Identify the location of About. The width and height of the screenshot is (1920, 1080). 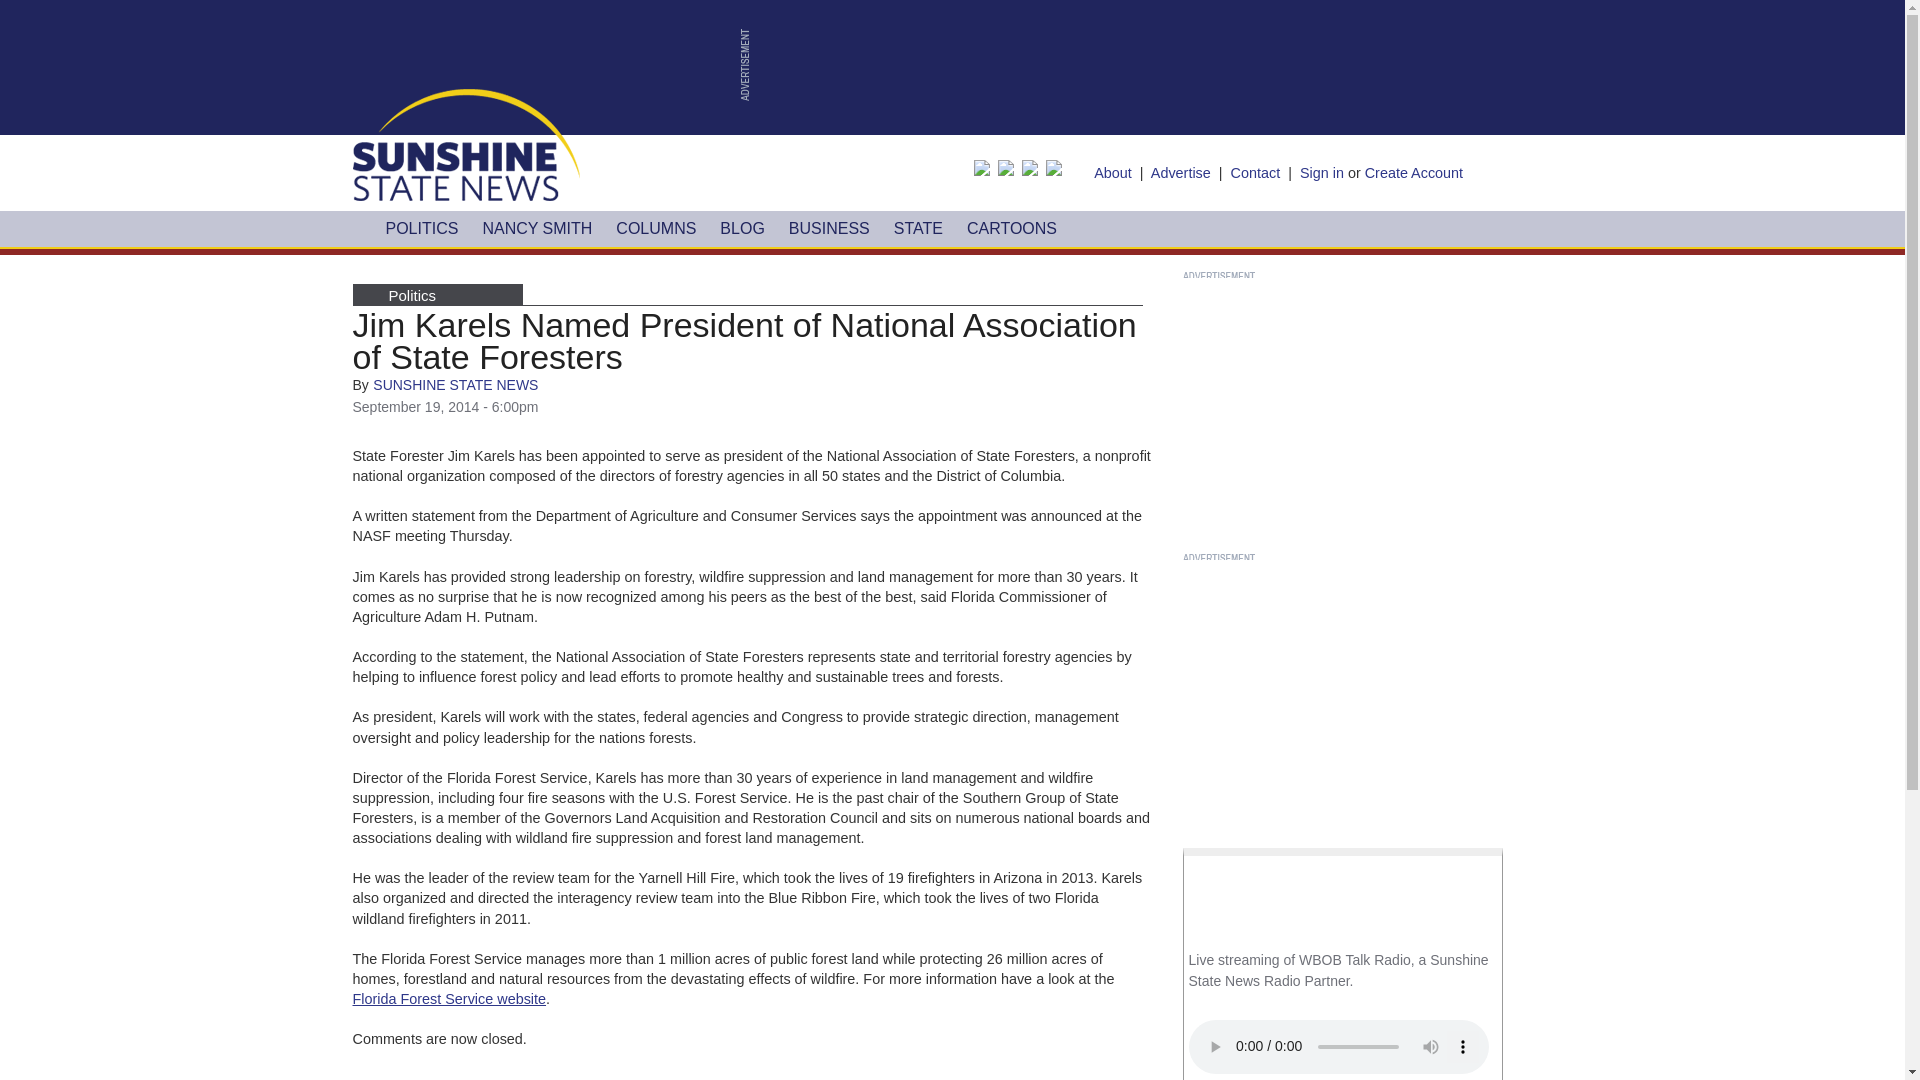
(1113, 173).